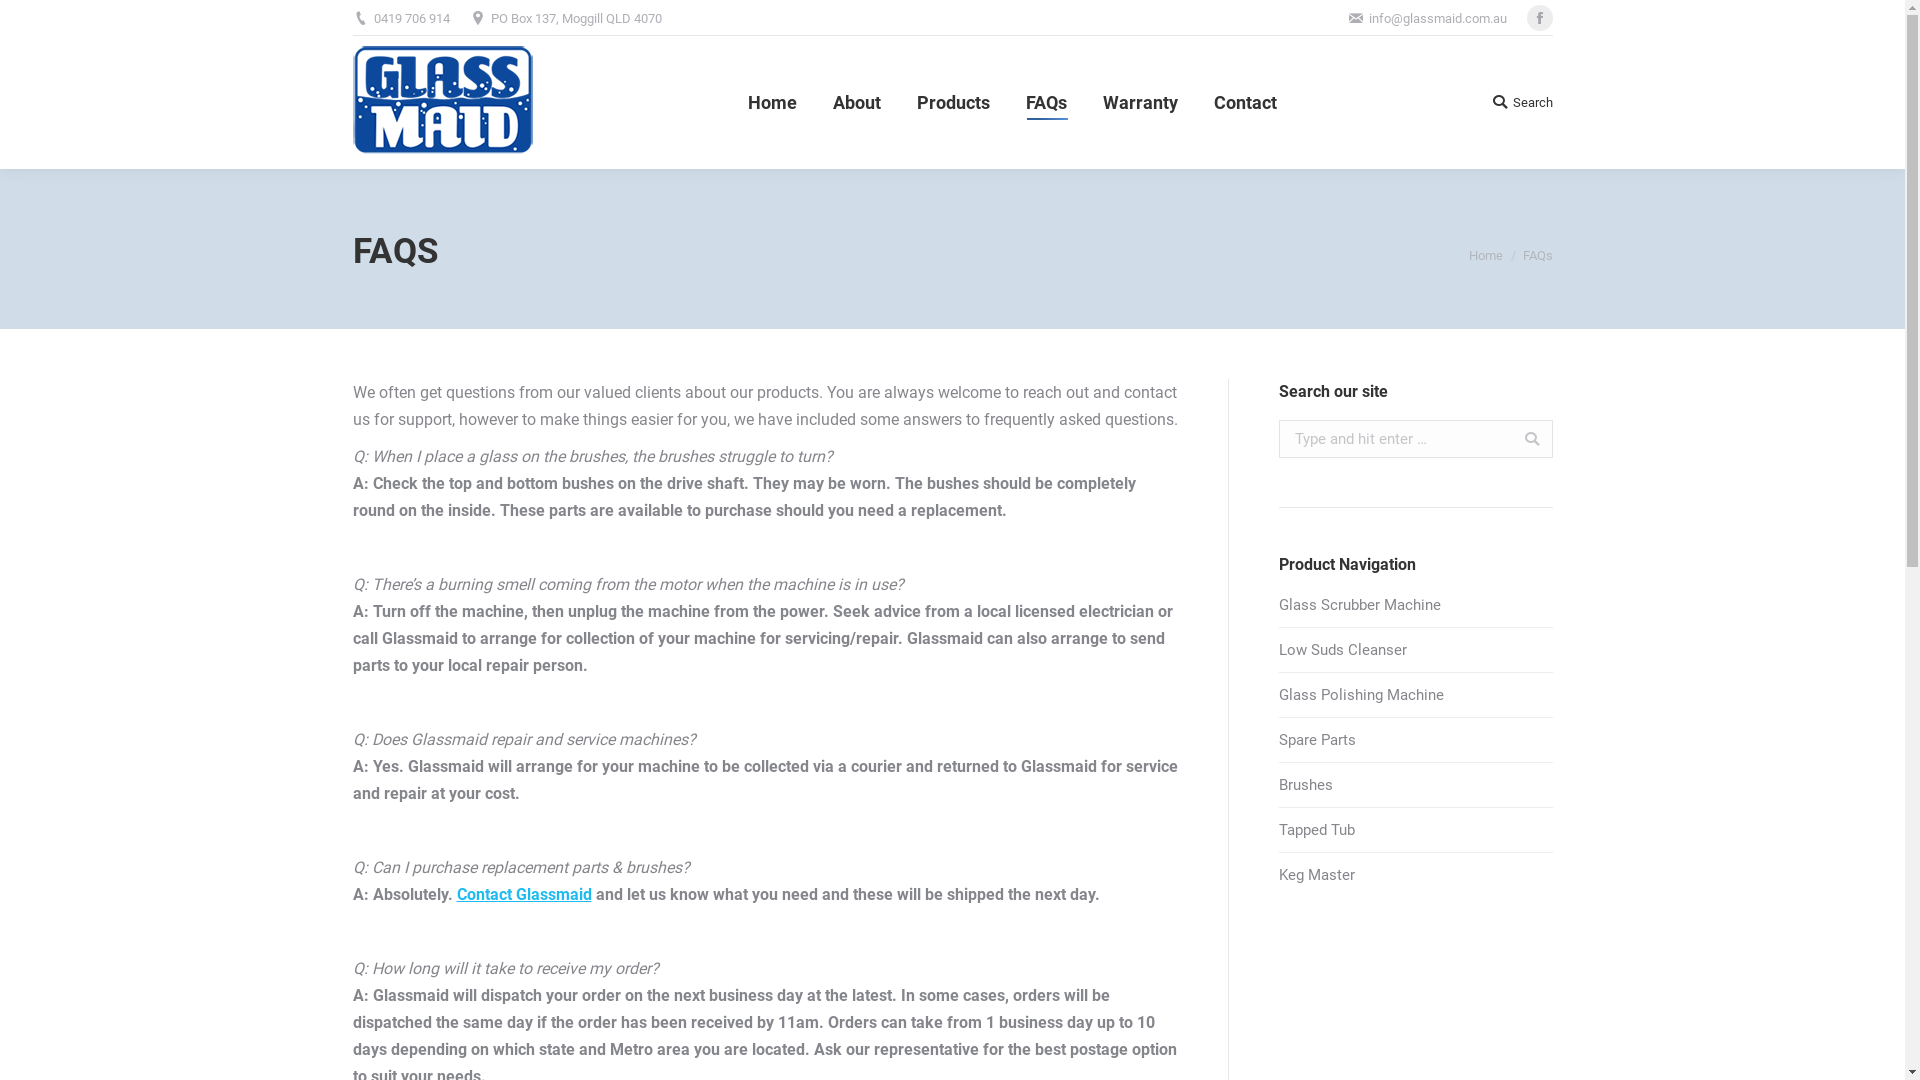 The width and height of the screenshot is (1920, 1080). What do you see at coordinates (1316, 830) in the screenshot?
I see `Tapped Tub` at bounding box center [1316, 830].